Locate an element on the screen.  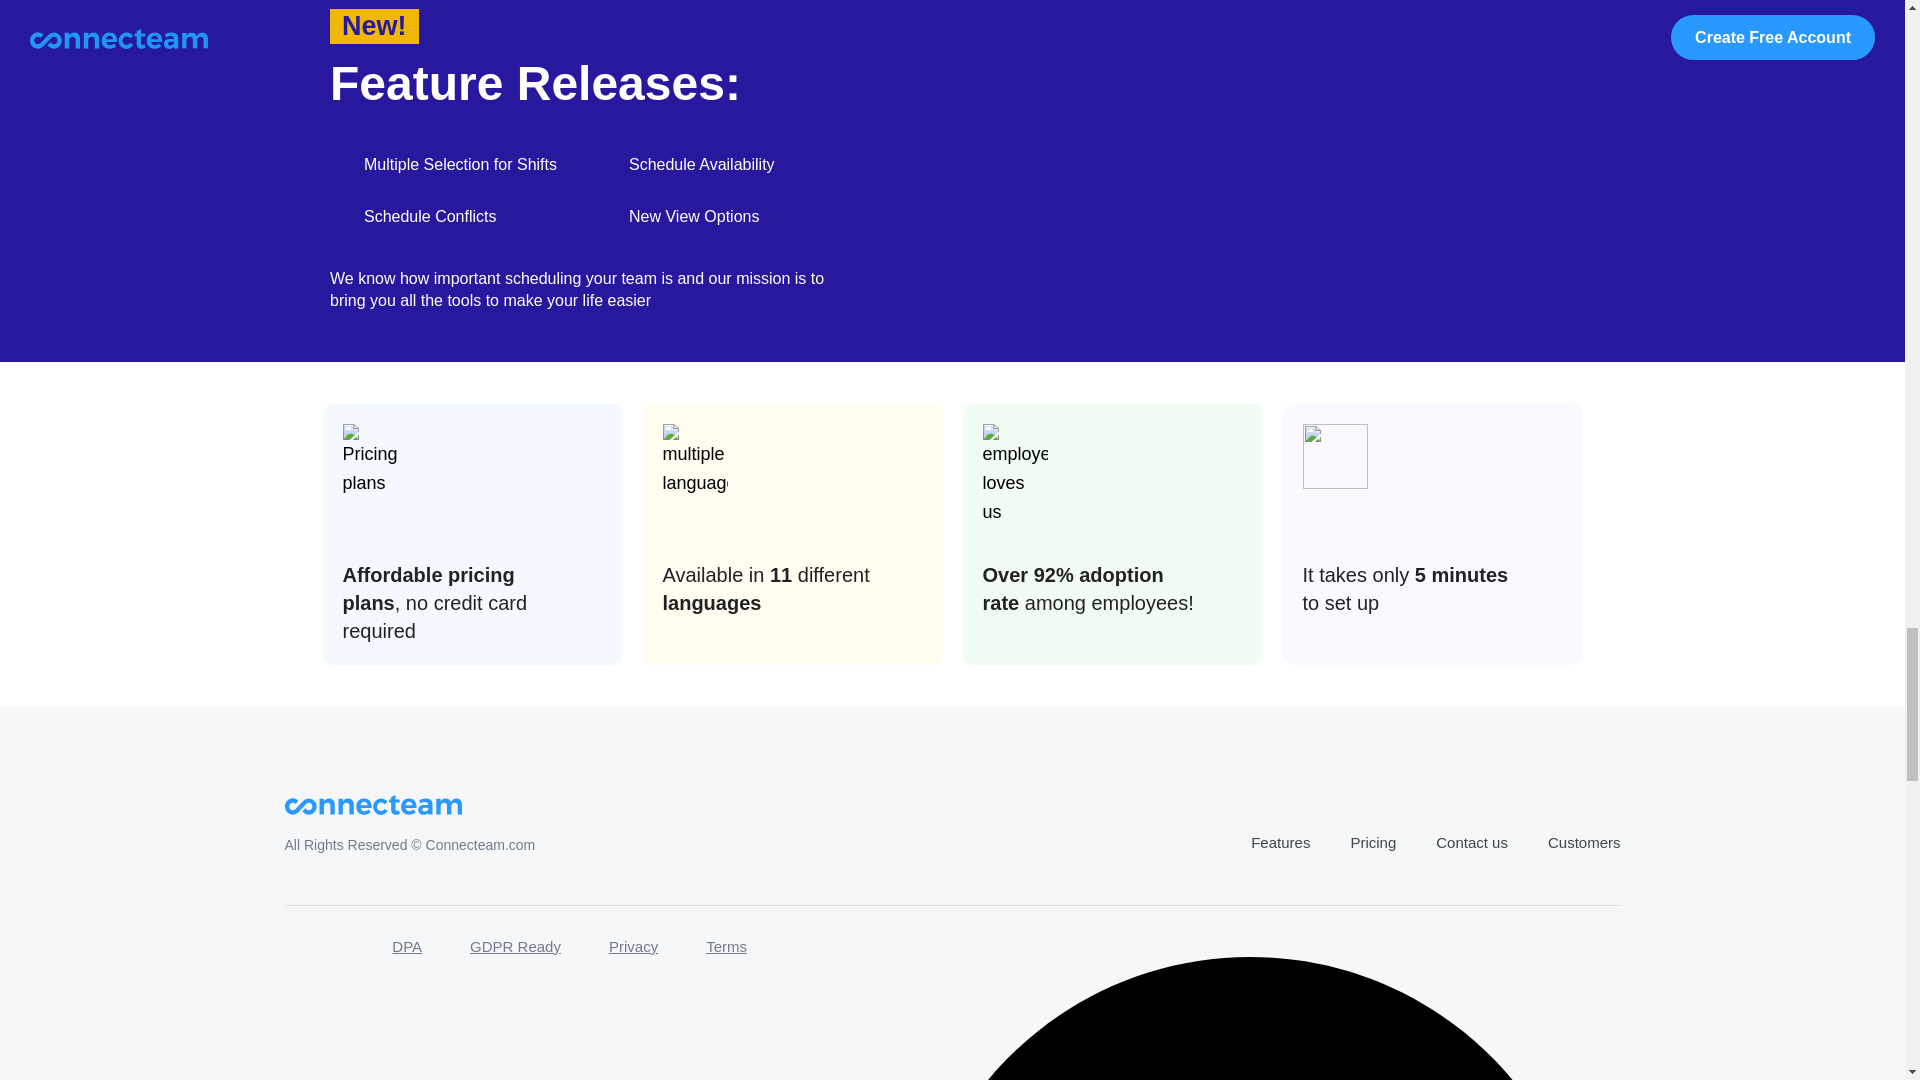
Contact us is located at coordinates (1472, 842).